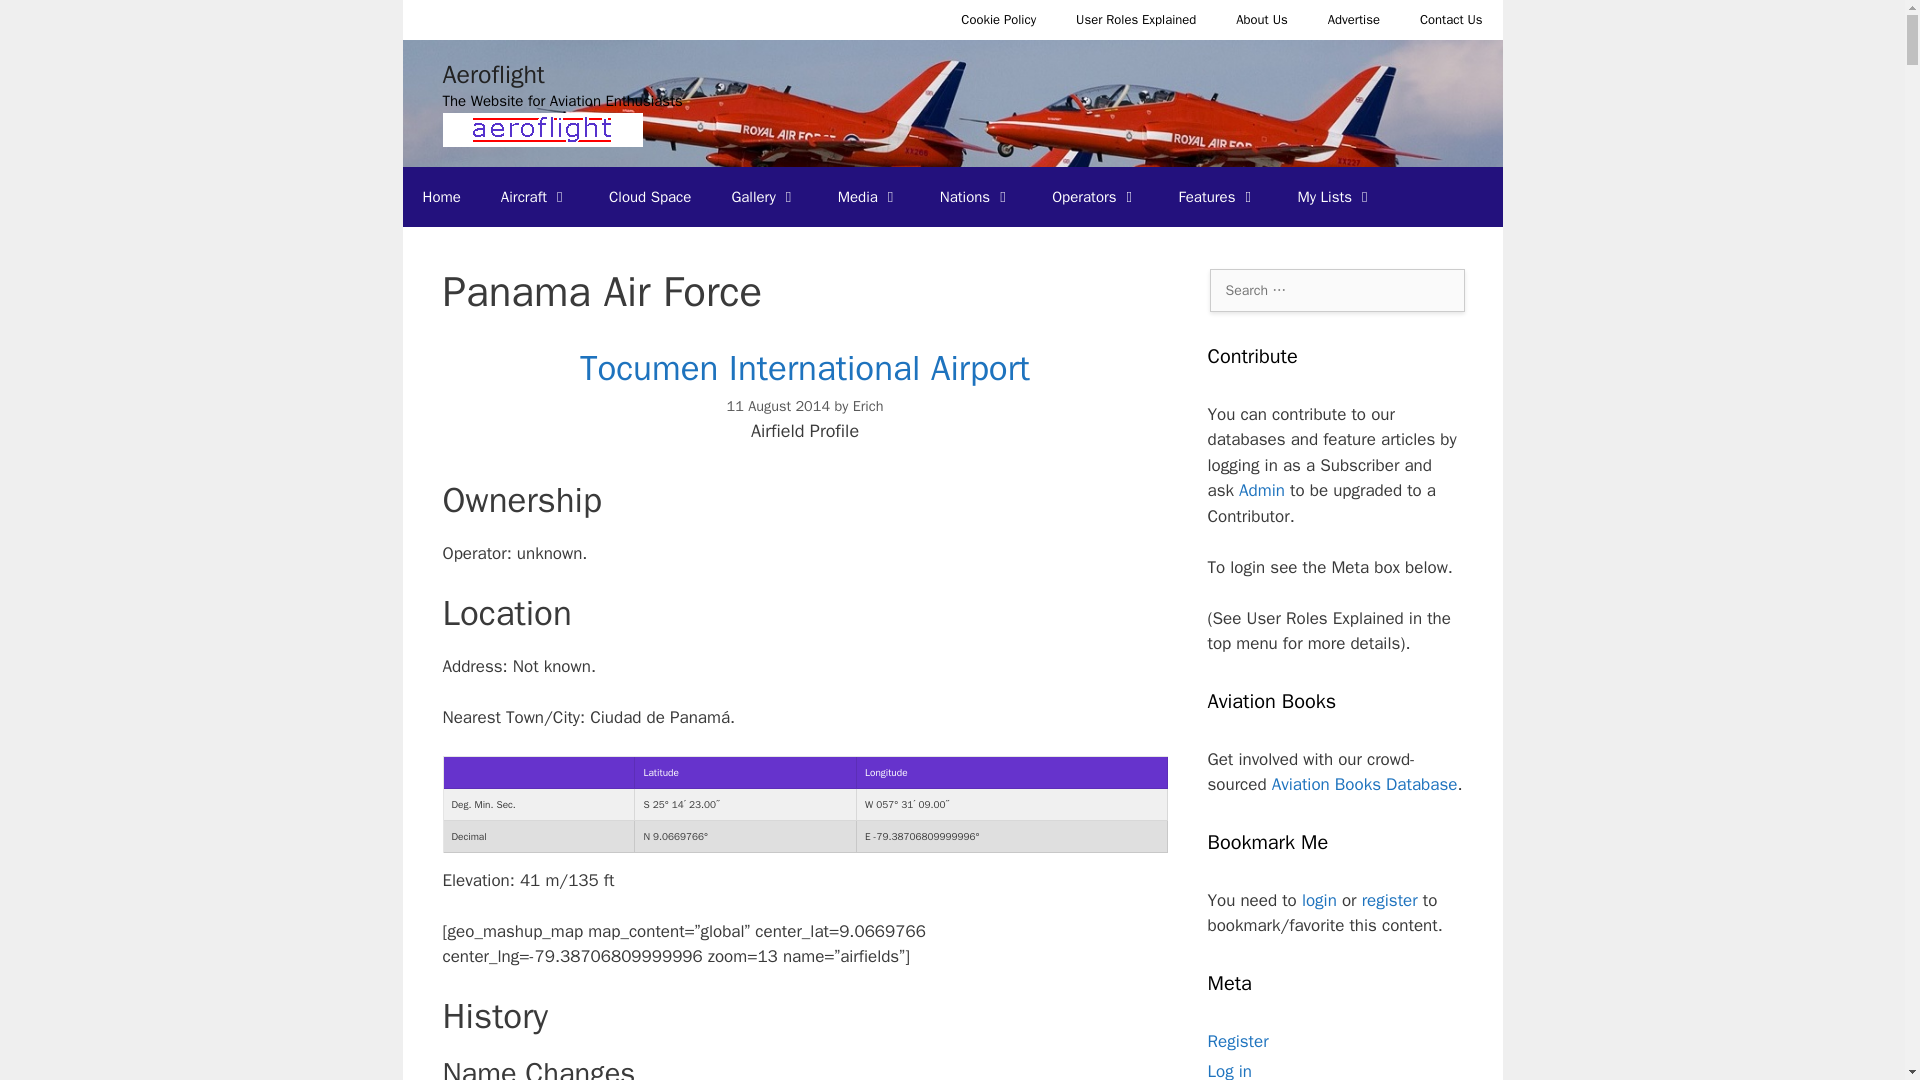  What do you see at coordinates (1261, 20) in the screenshot?
I see `About Us` at bounding box center [1261, 20].